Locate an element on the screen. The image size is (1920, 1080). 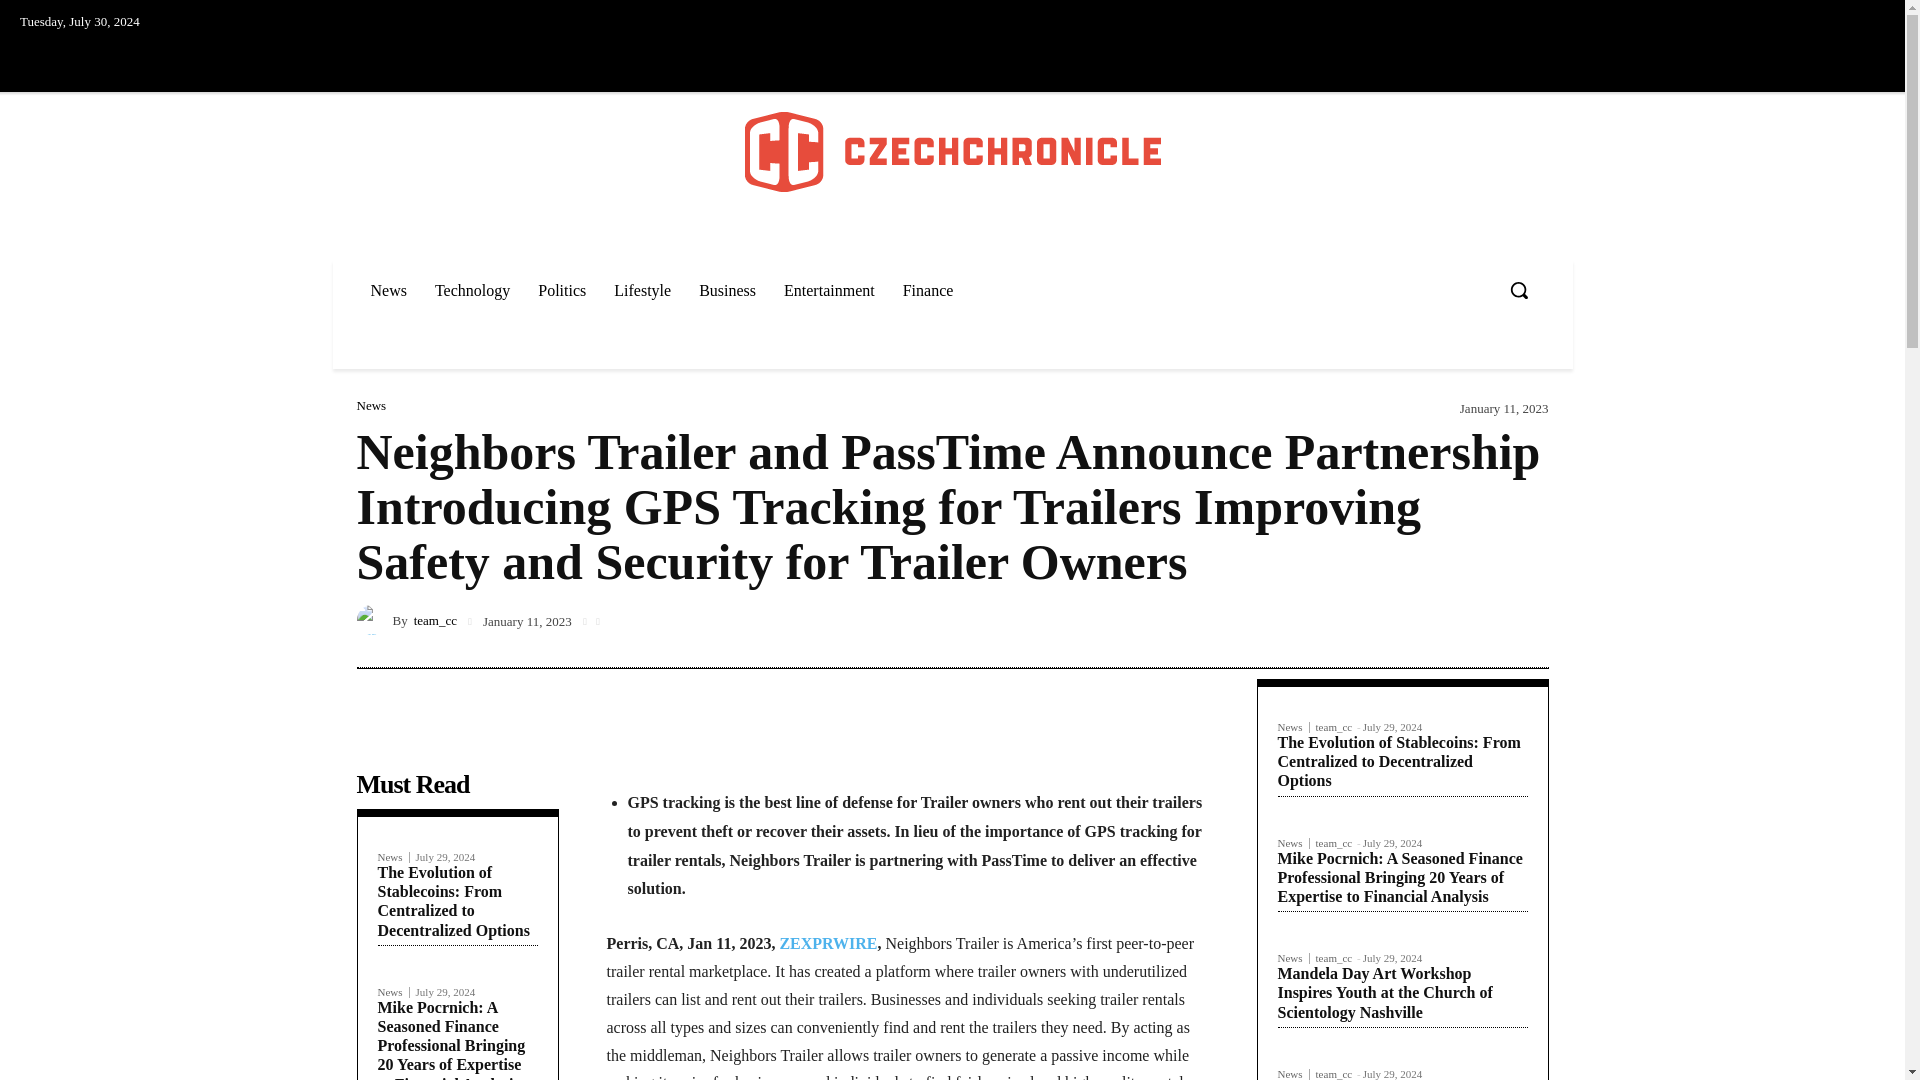
News is located at coordinates (394, 857).